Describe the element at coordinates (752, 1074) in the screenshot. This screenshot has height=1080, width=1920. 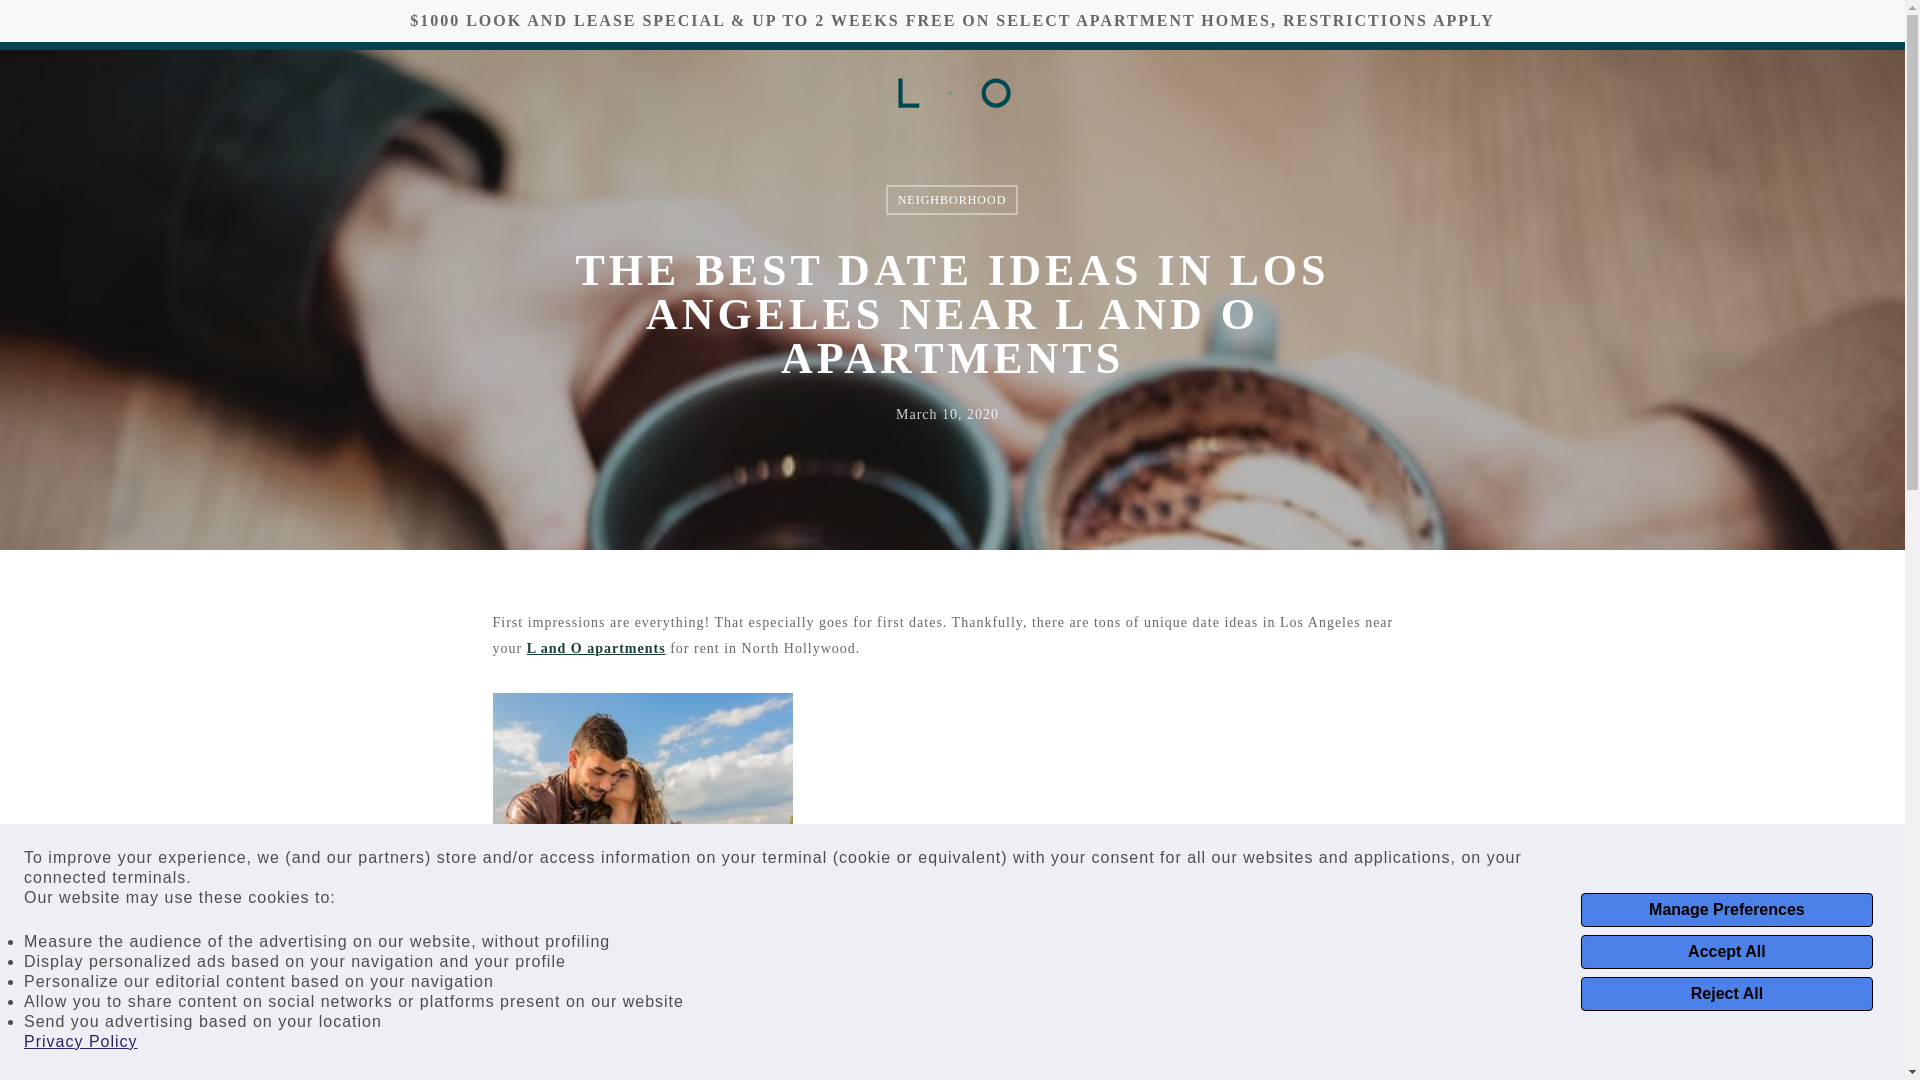
I see `L and O Bike Kitchen` at that location.